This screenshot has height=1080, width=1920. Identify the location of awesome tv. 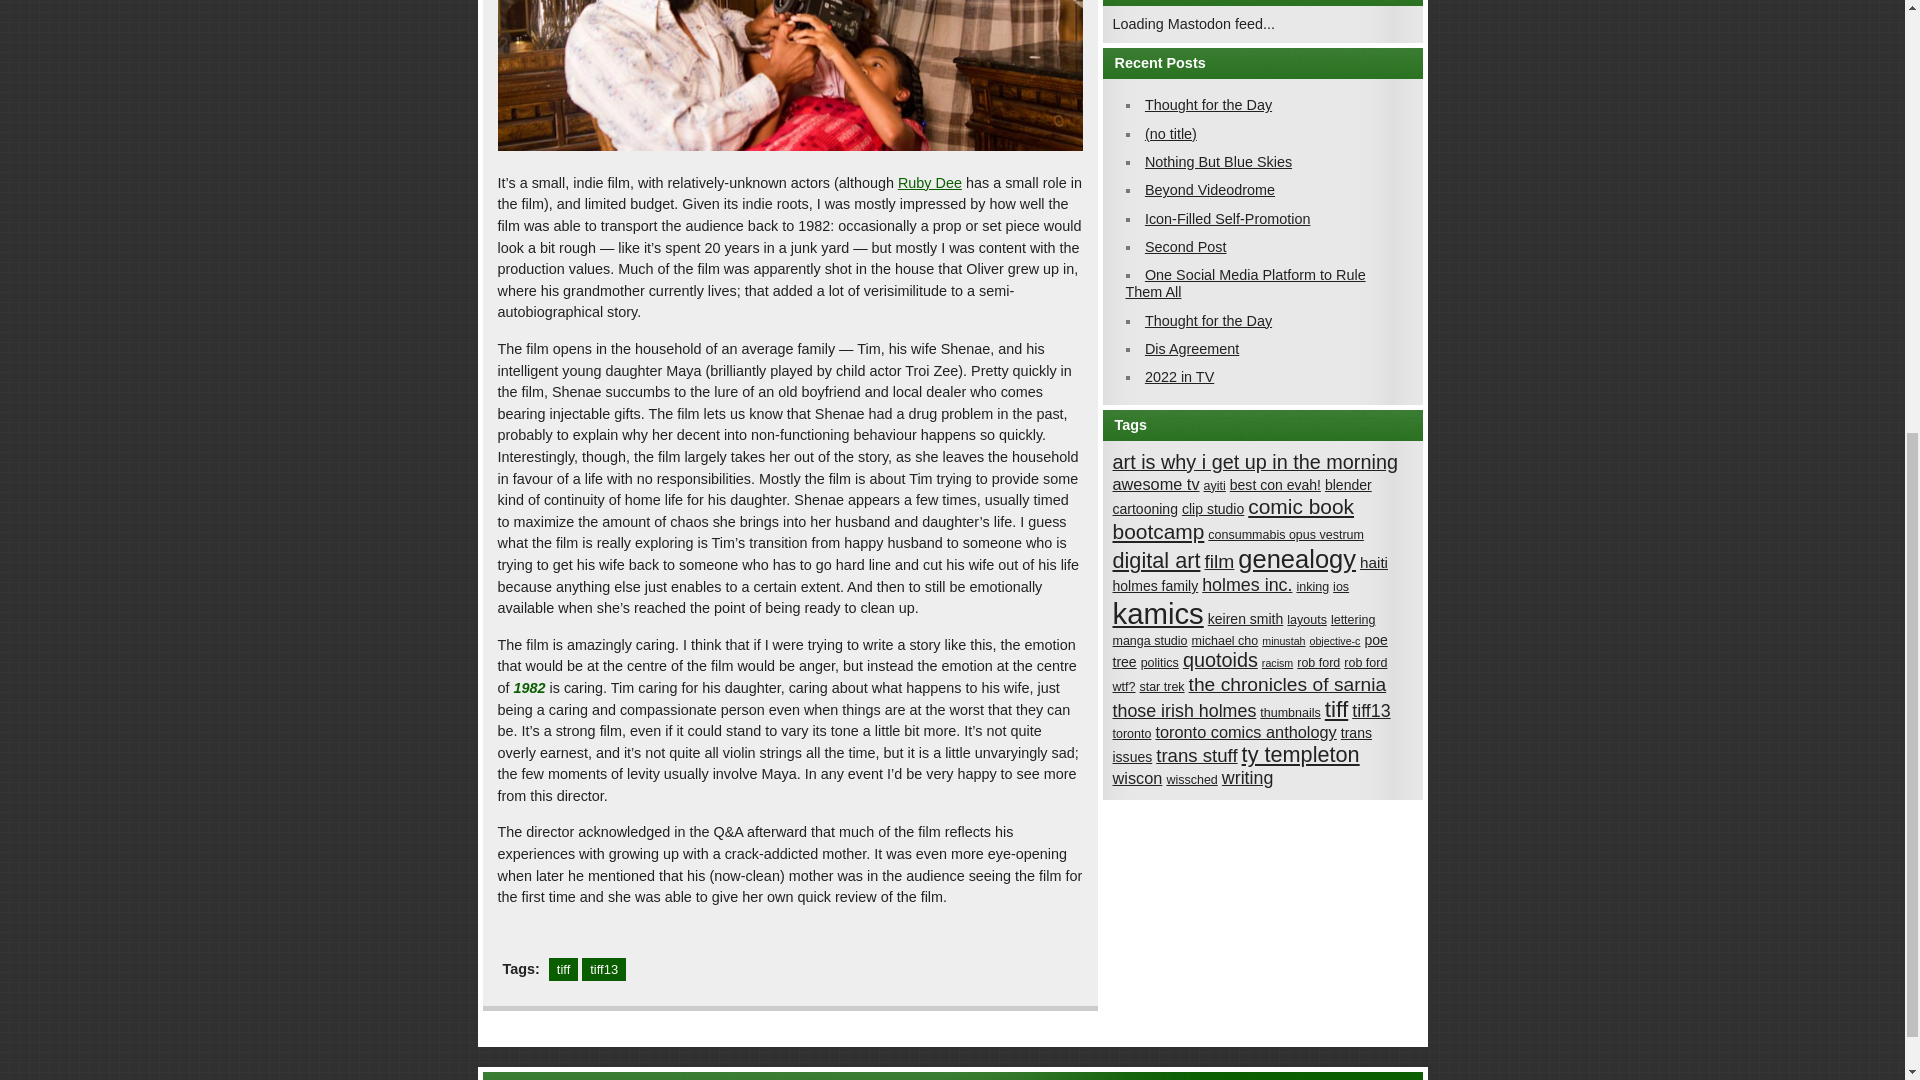
(1154, 484).